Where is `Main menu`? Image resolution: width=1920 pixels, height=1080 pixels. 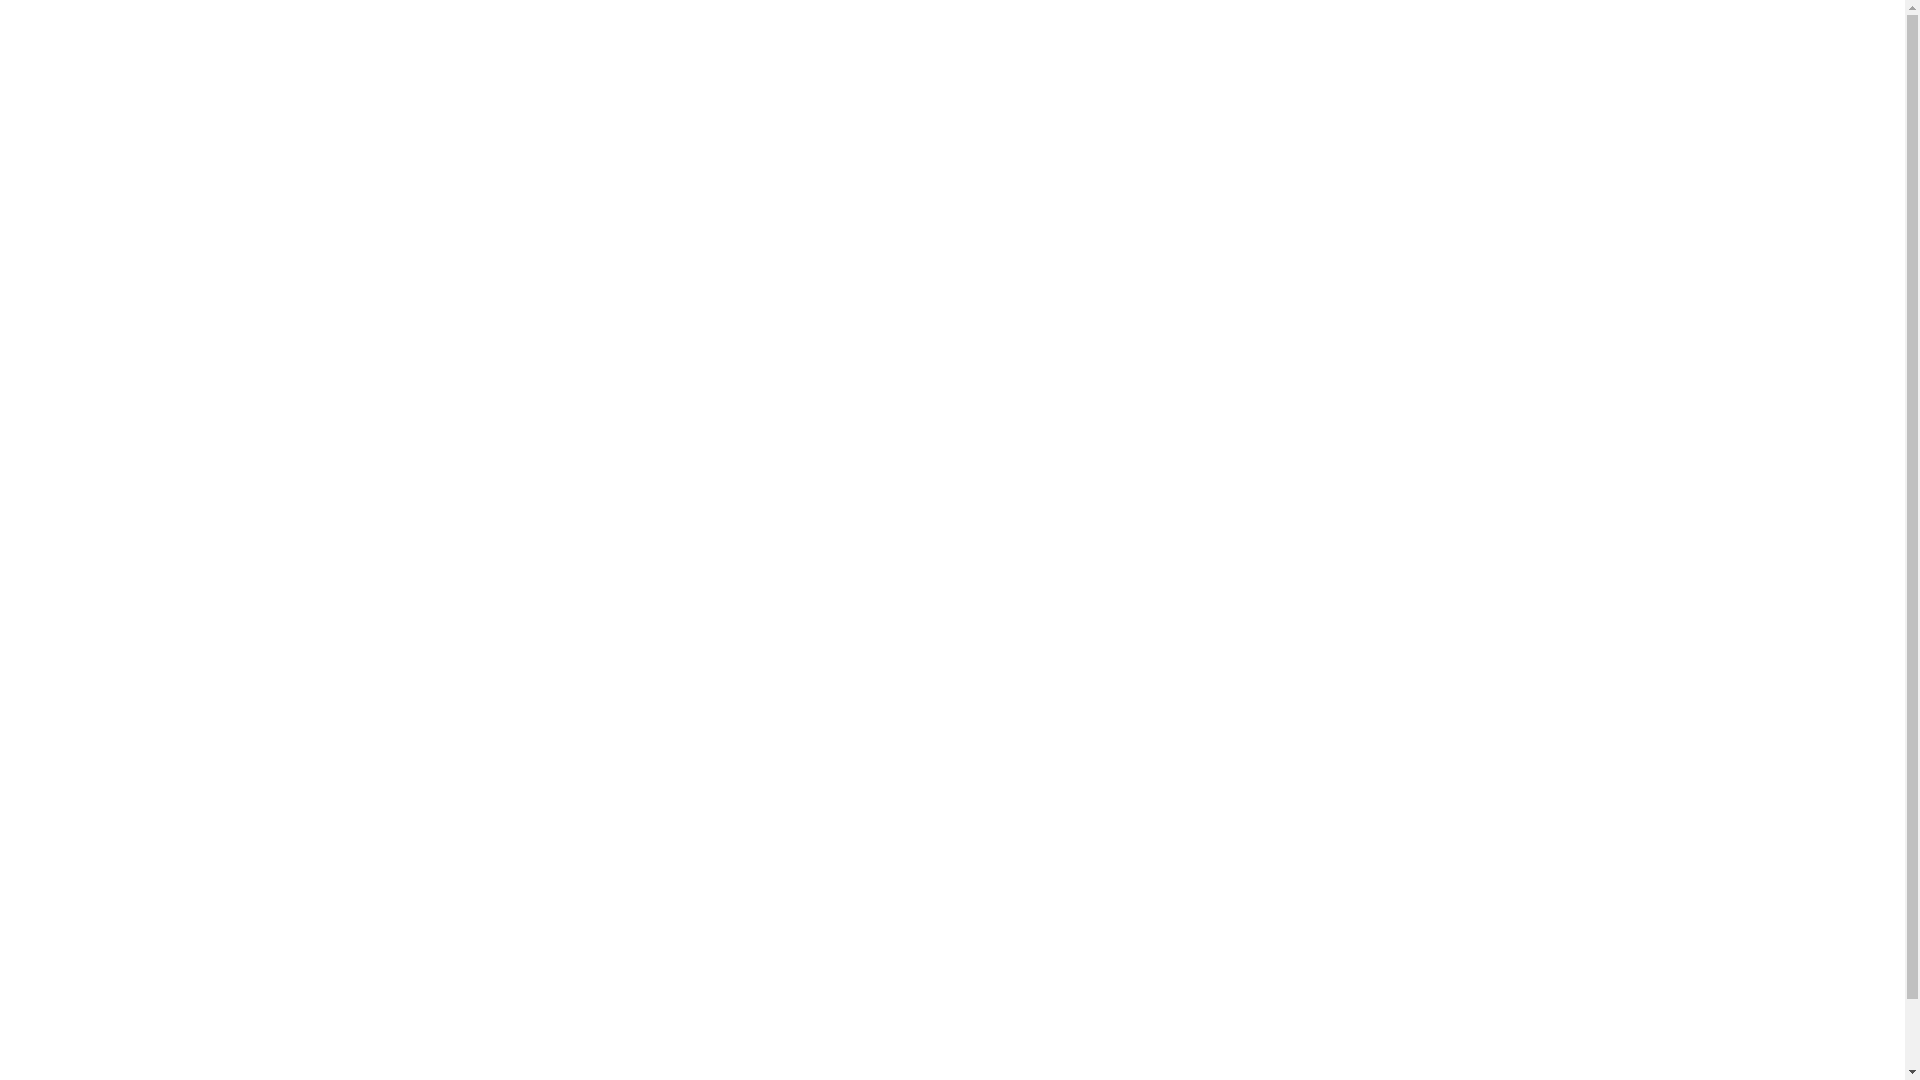
Main menu is located at coordinates (489, 469).